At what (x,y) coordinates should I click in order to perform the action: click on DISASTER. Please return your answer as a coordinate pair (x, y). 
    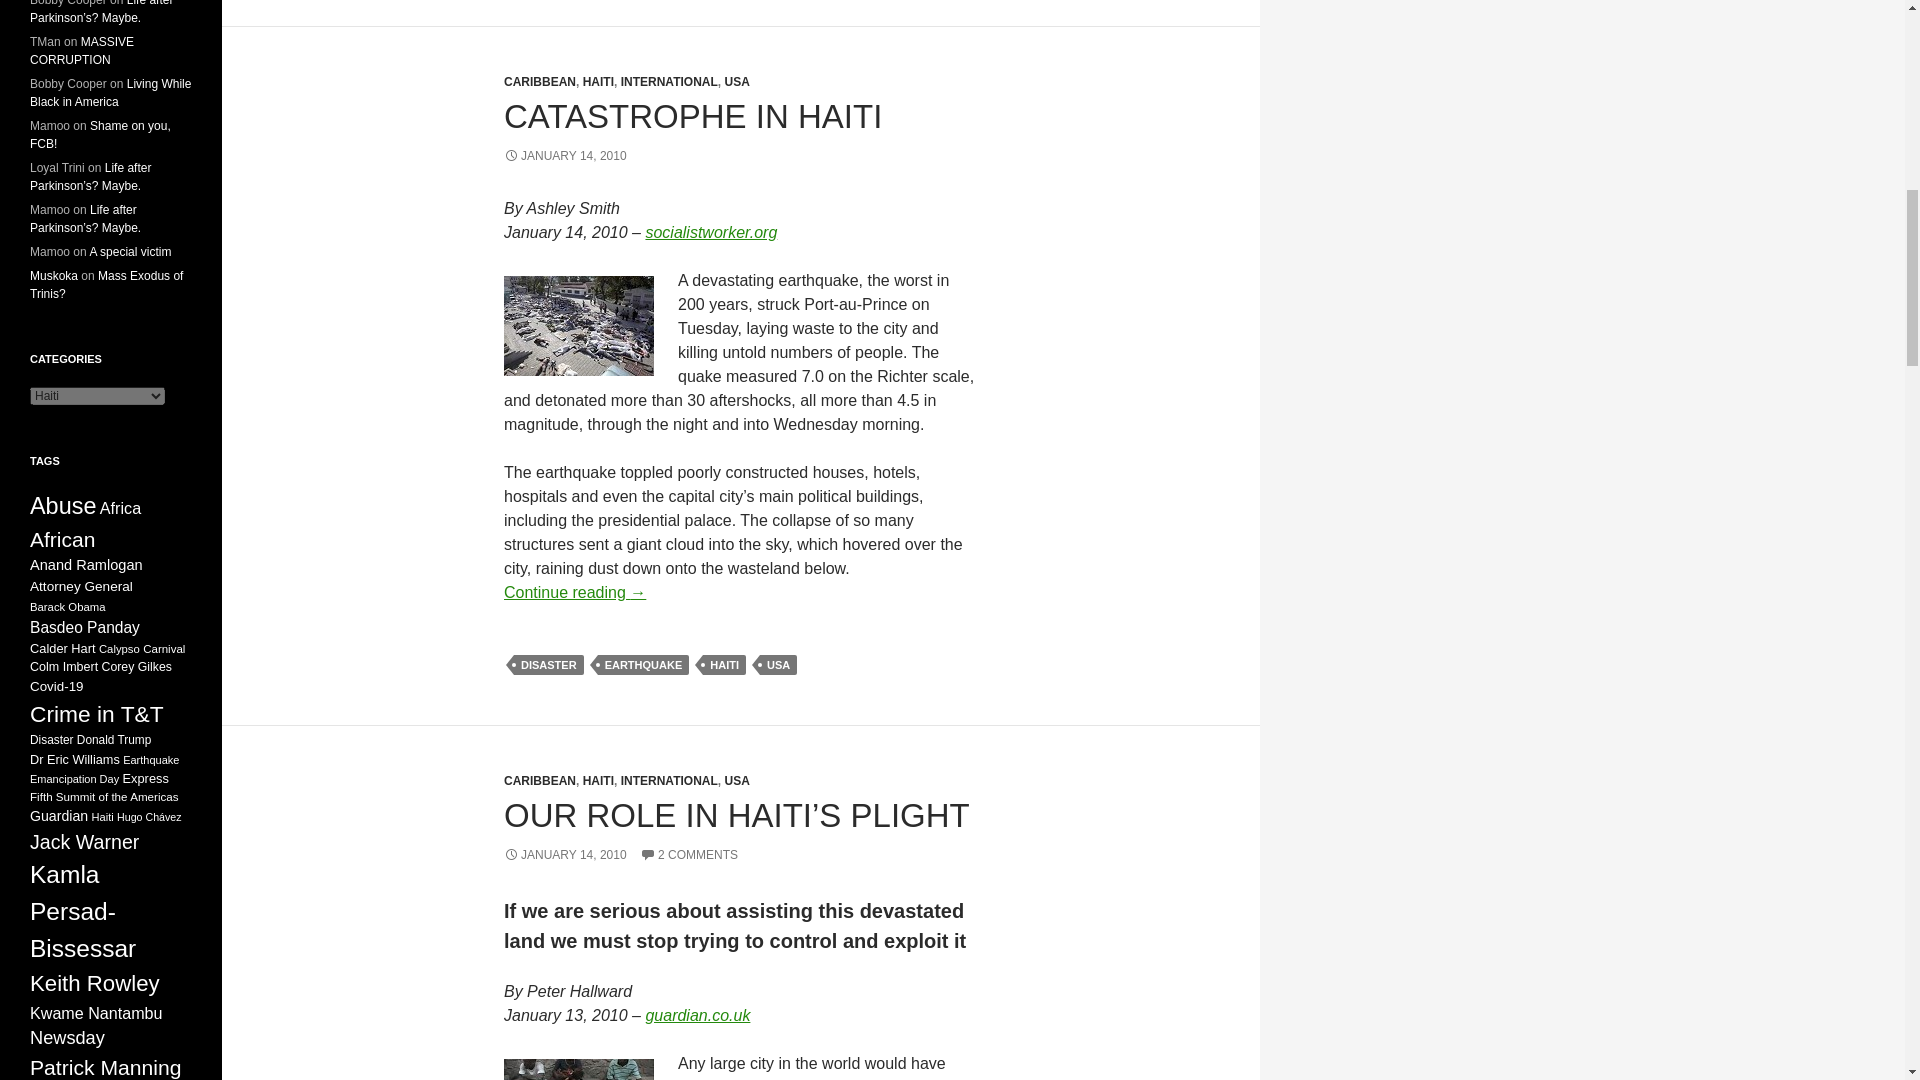
    Looking at the image, I should click on (548, 664).